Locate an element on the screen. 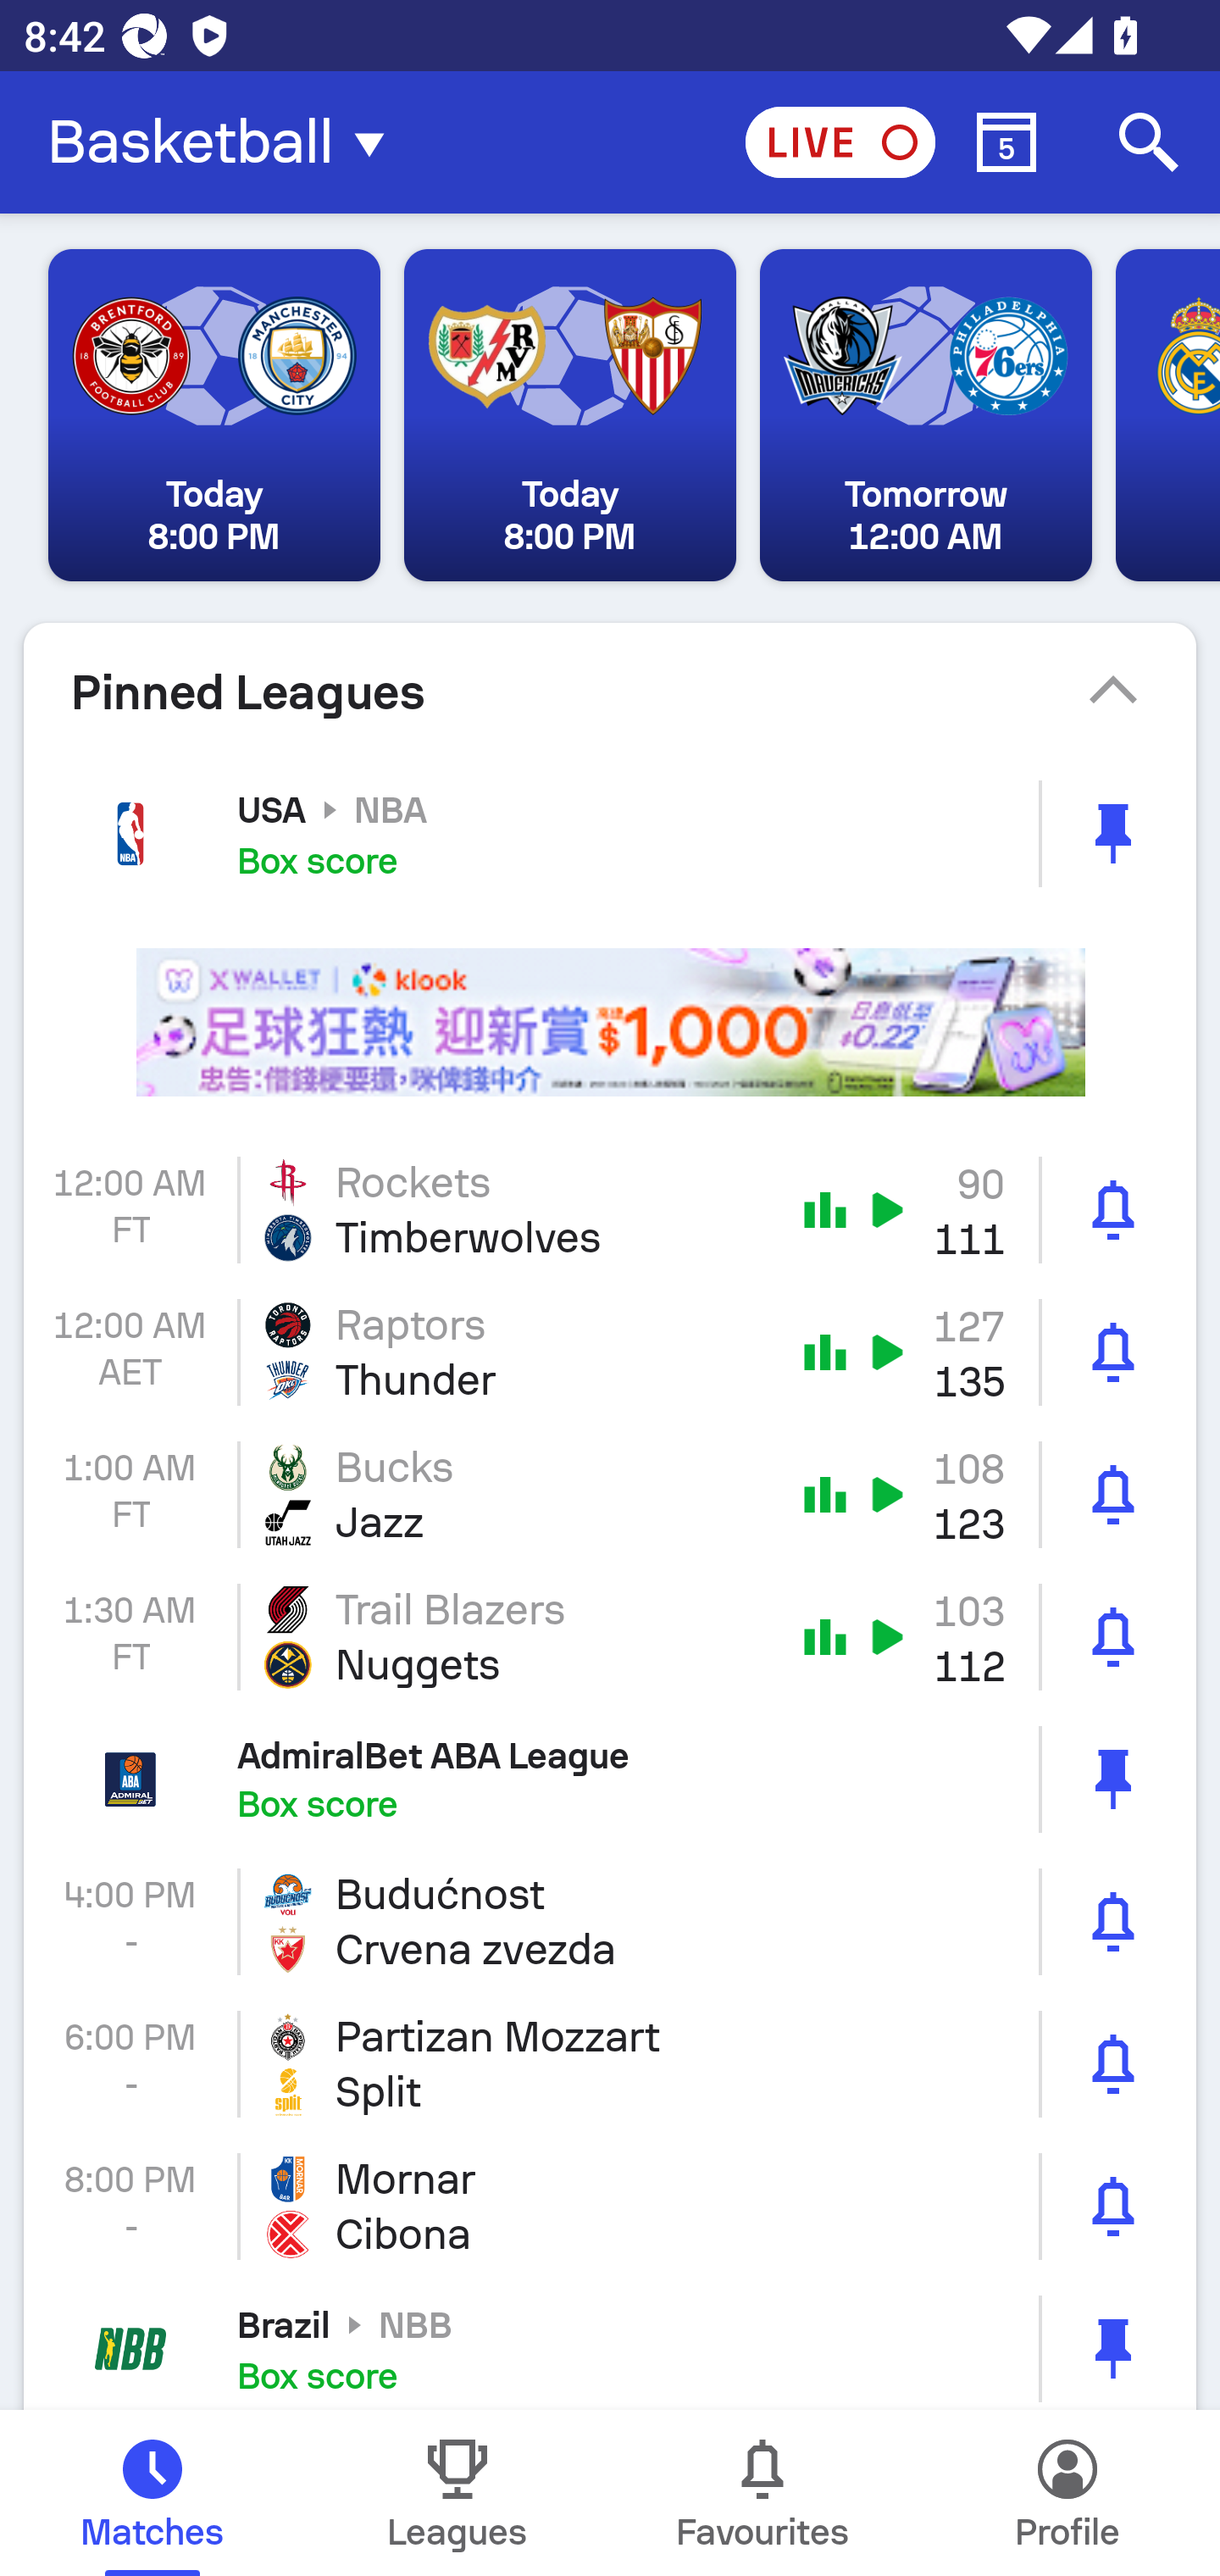 This screenshot has height=2576, width=1220. 8:00 PM - Mornar Cibona is located at coordinates (610, 2207).